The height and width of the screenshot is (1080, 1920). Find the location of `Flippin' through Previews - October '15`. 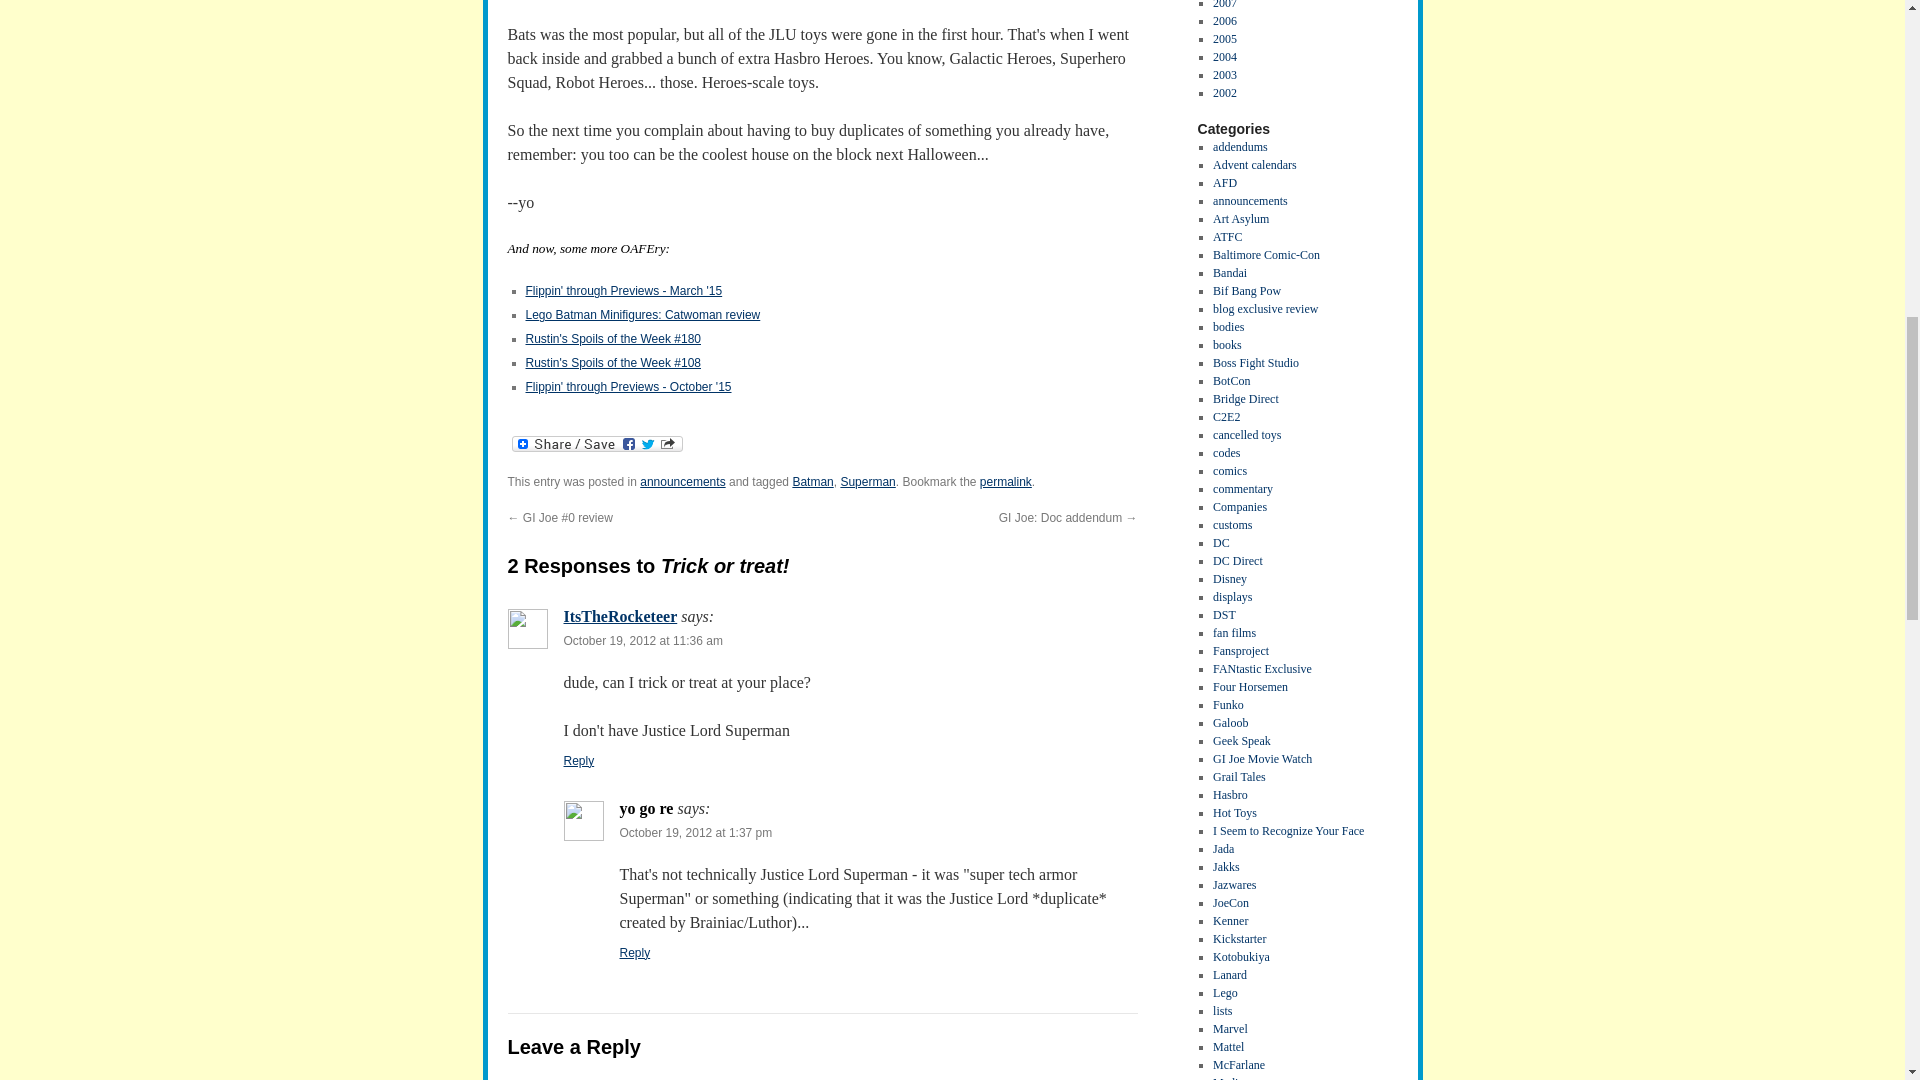

Flippin' through Previews - October '15 is located at coordinates (628, 387).